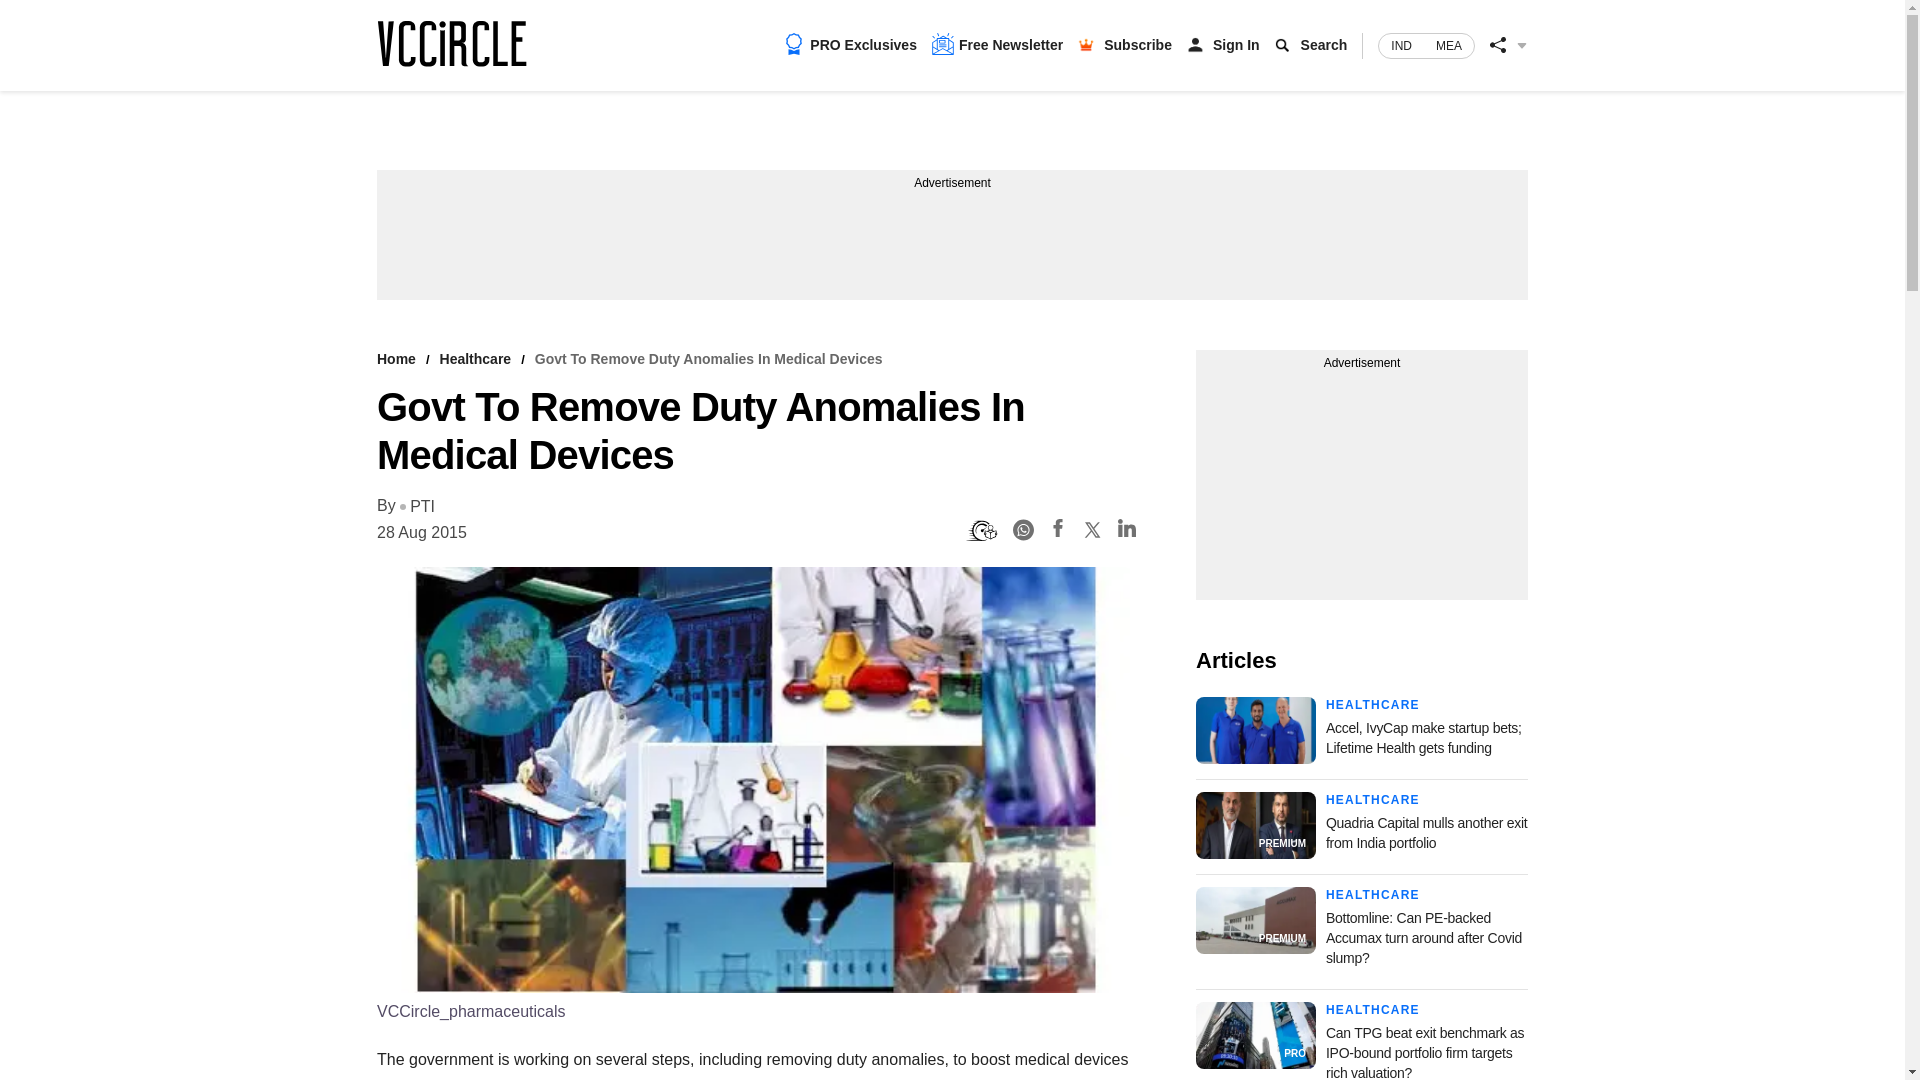 The image size is (1920, 1080). I want to click on HEALTHCARE, so click(1373, 799).